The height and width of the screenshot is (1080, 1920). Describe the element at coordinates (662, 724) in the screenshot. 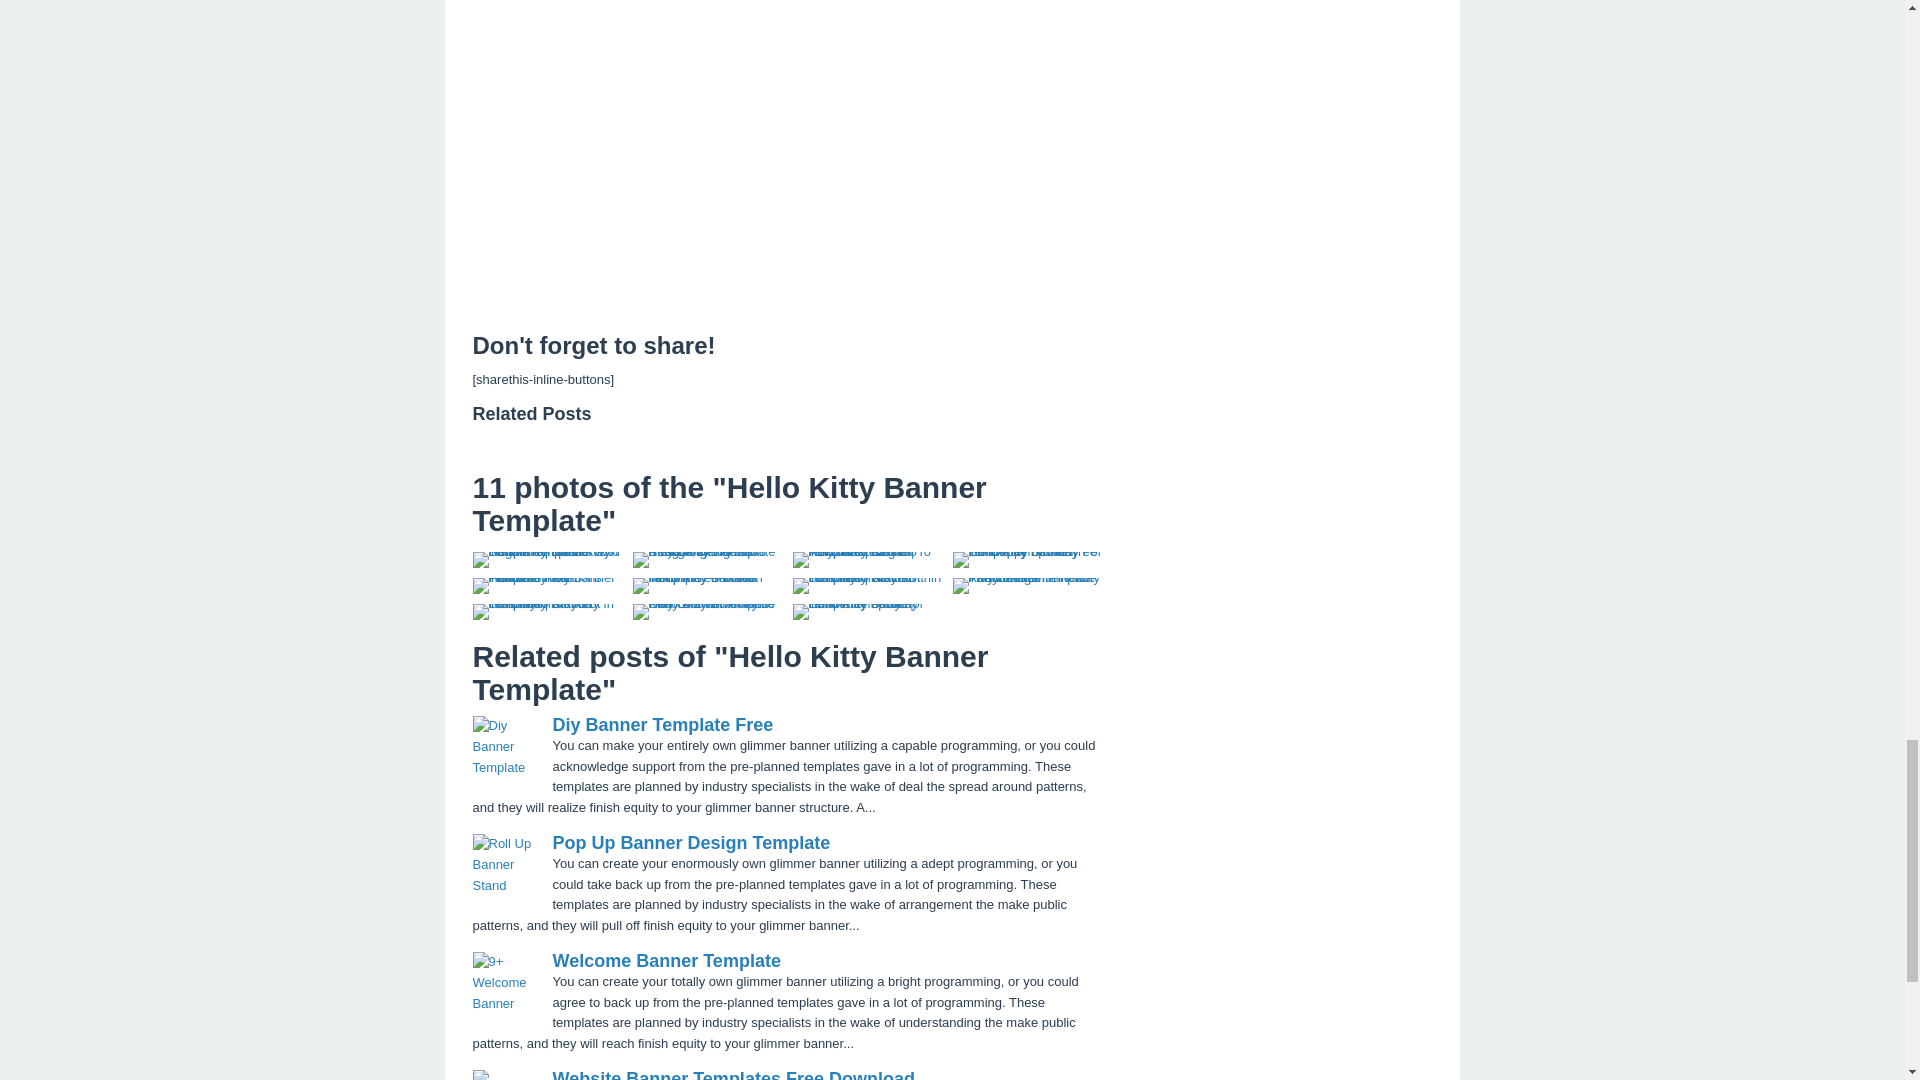

I see `Diy Banner Template Free` at that location.